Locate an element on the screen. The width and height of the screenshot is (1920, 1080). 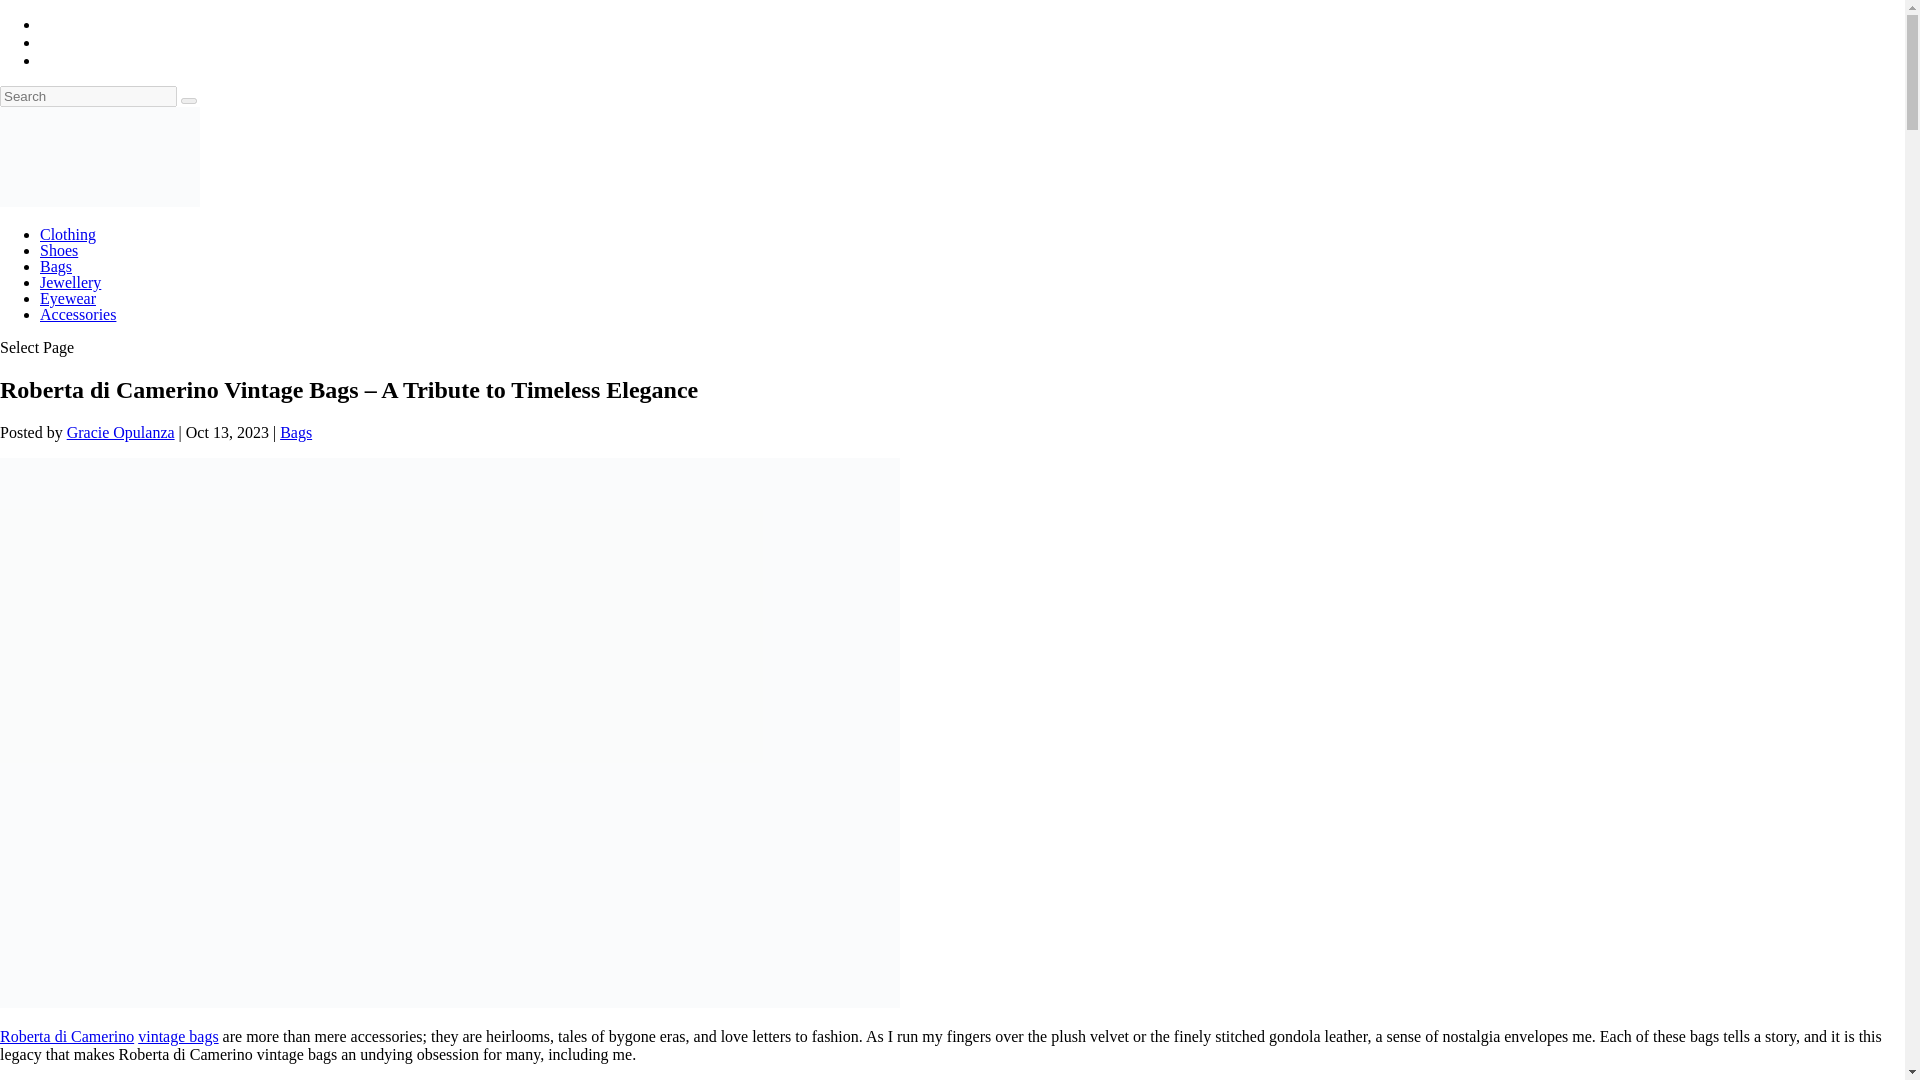
Roberta di Camerino is located at coordinates (67, 1036).